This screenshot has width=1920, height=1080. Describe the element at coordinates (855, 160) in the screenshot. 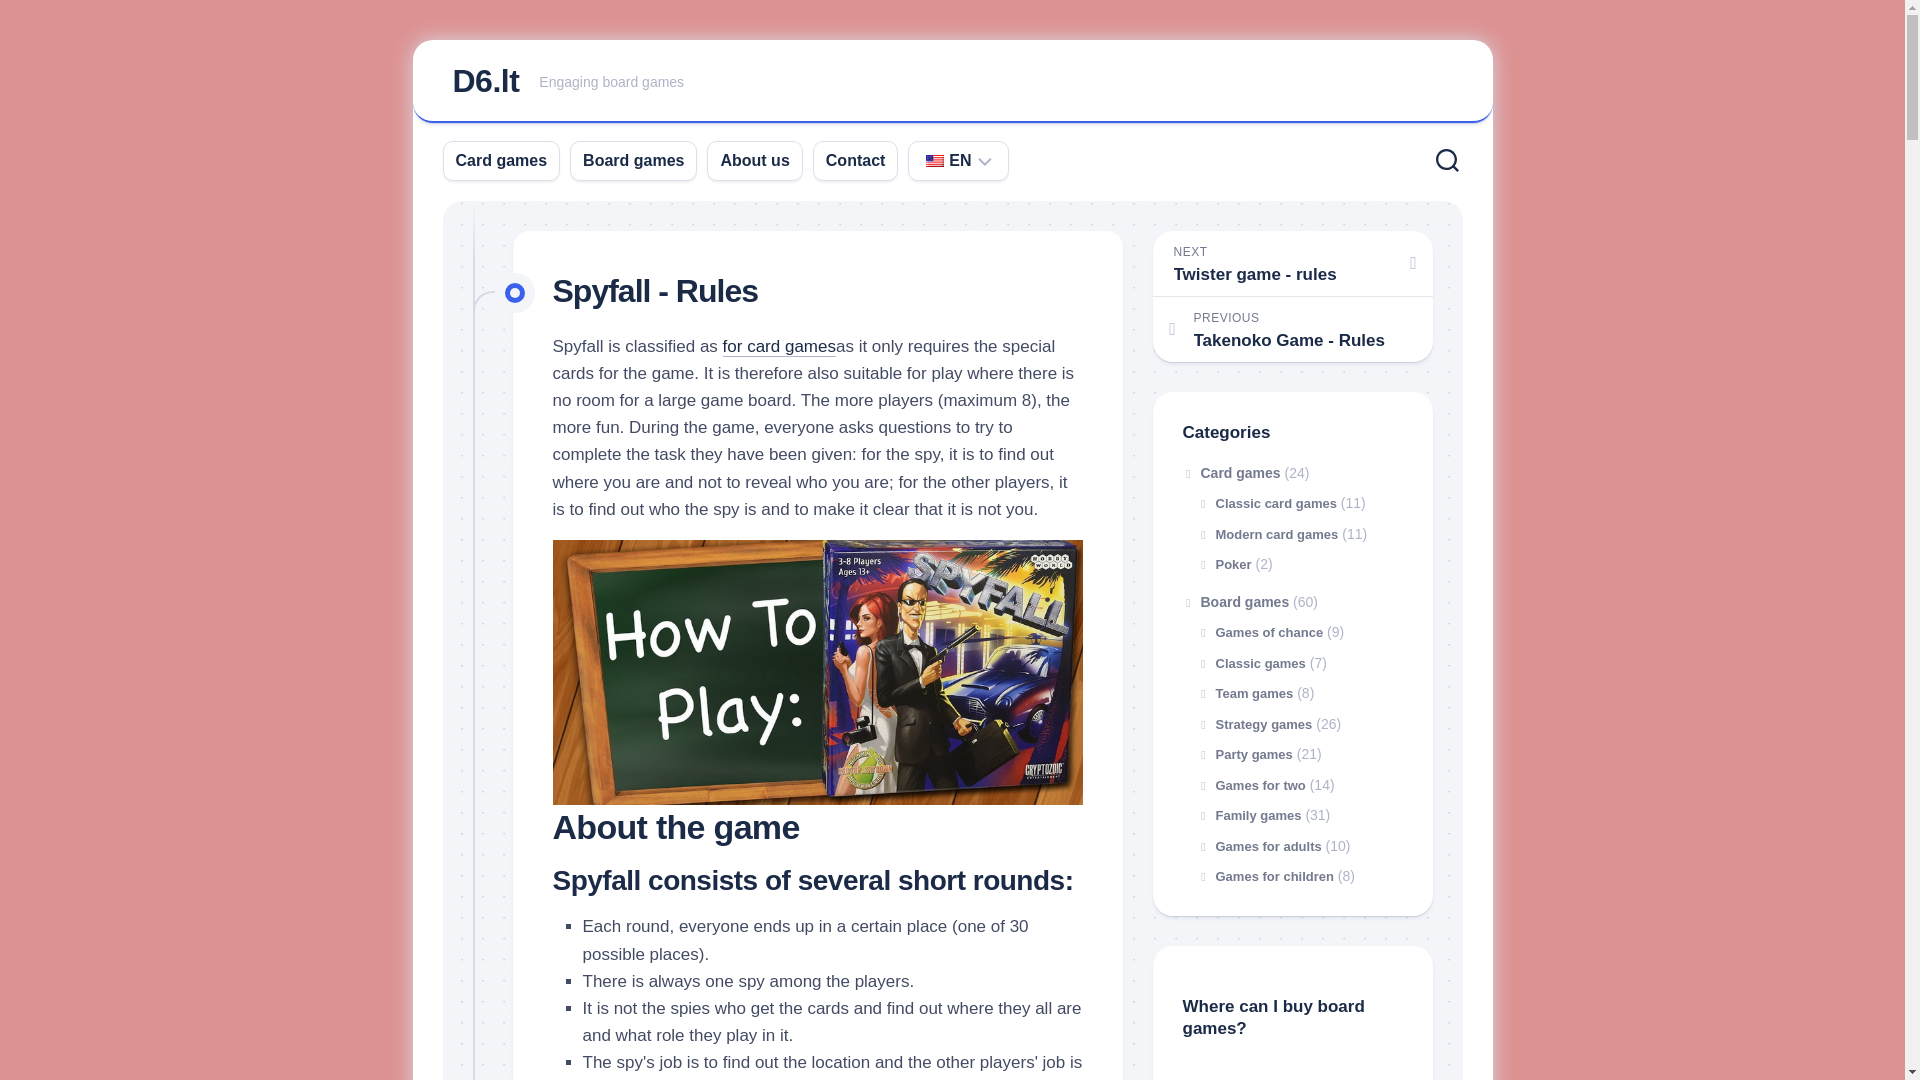

I see `Contact` at that location.